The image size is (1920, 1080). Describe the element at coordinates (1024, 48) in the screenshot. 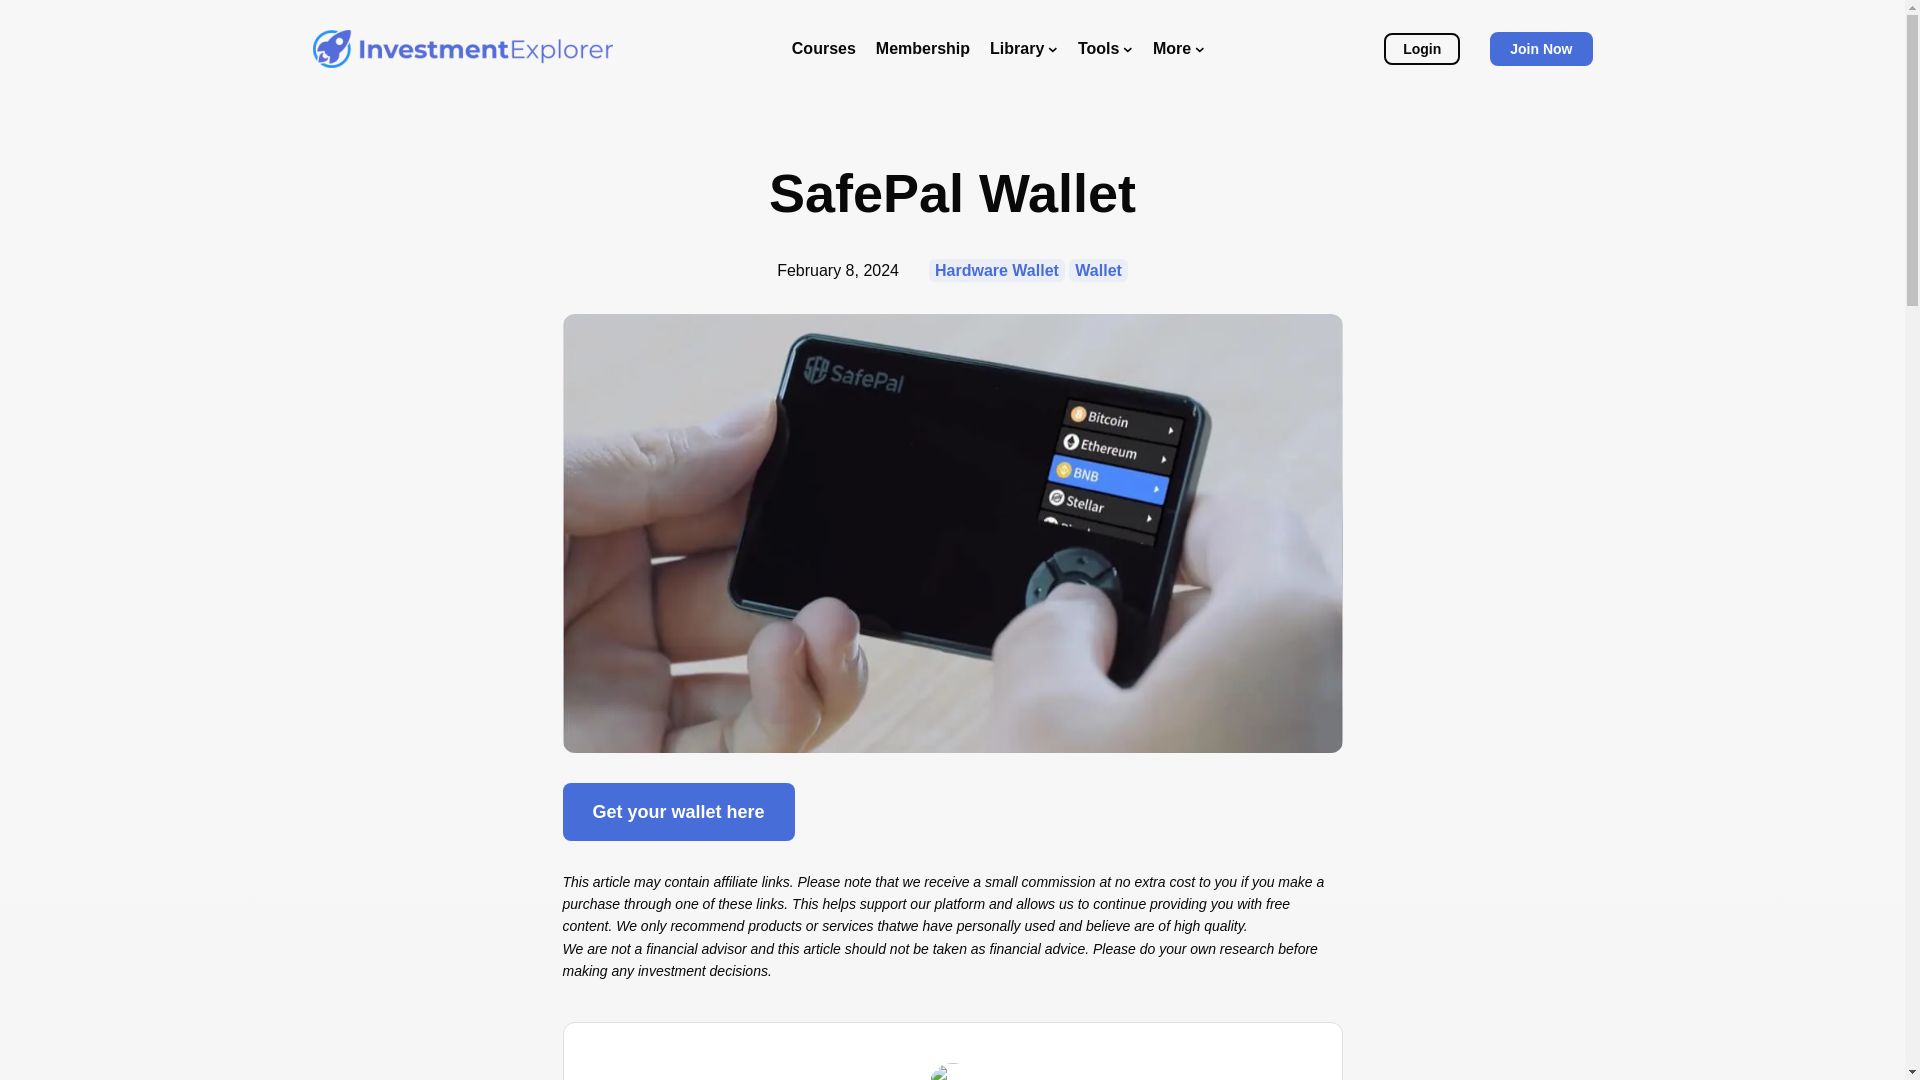

I see `Library` at that location.